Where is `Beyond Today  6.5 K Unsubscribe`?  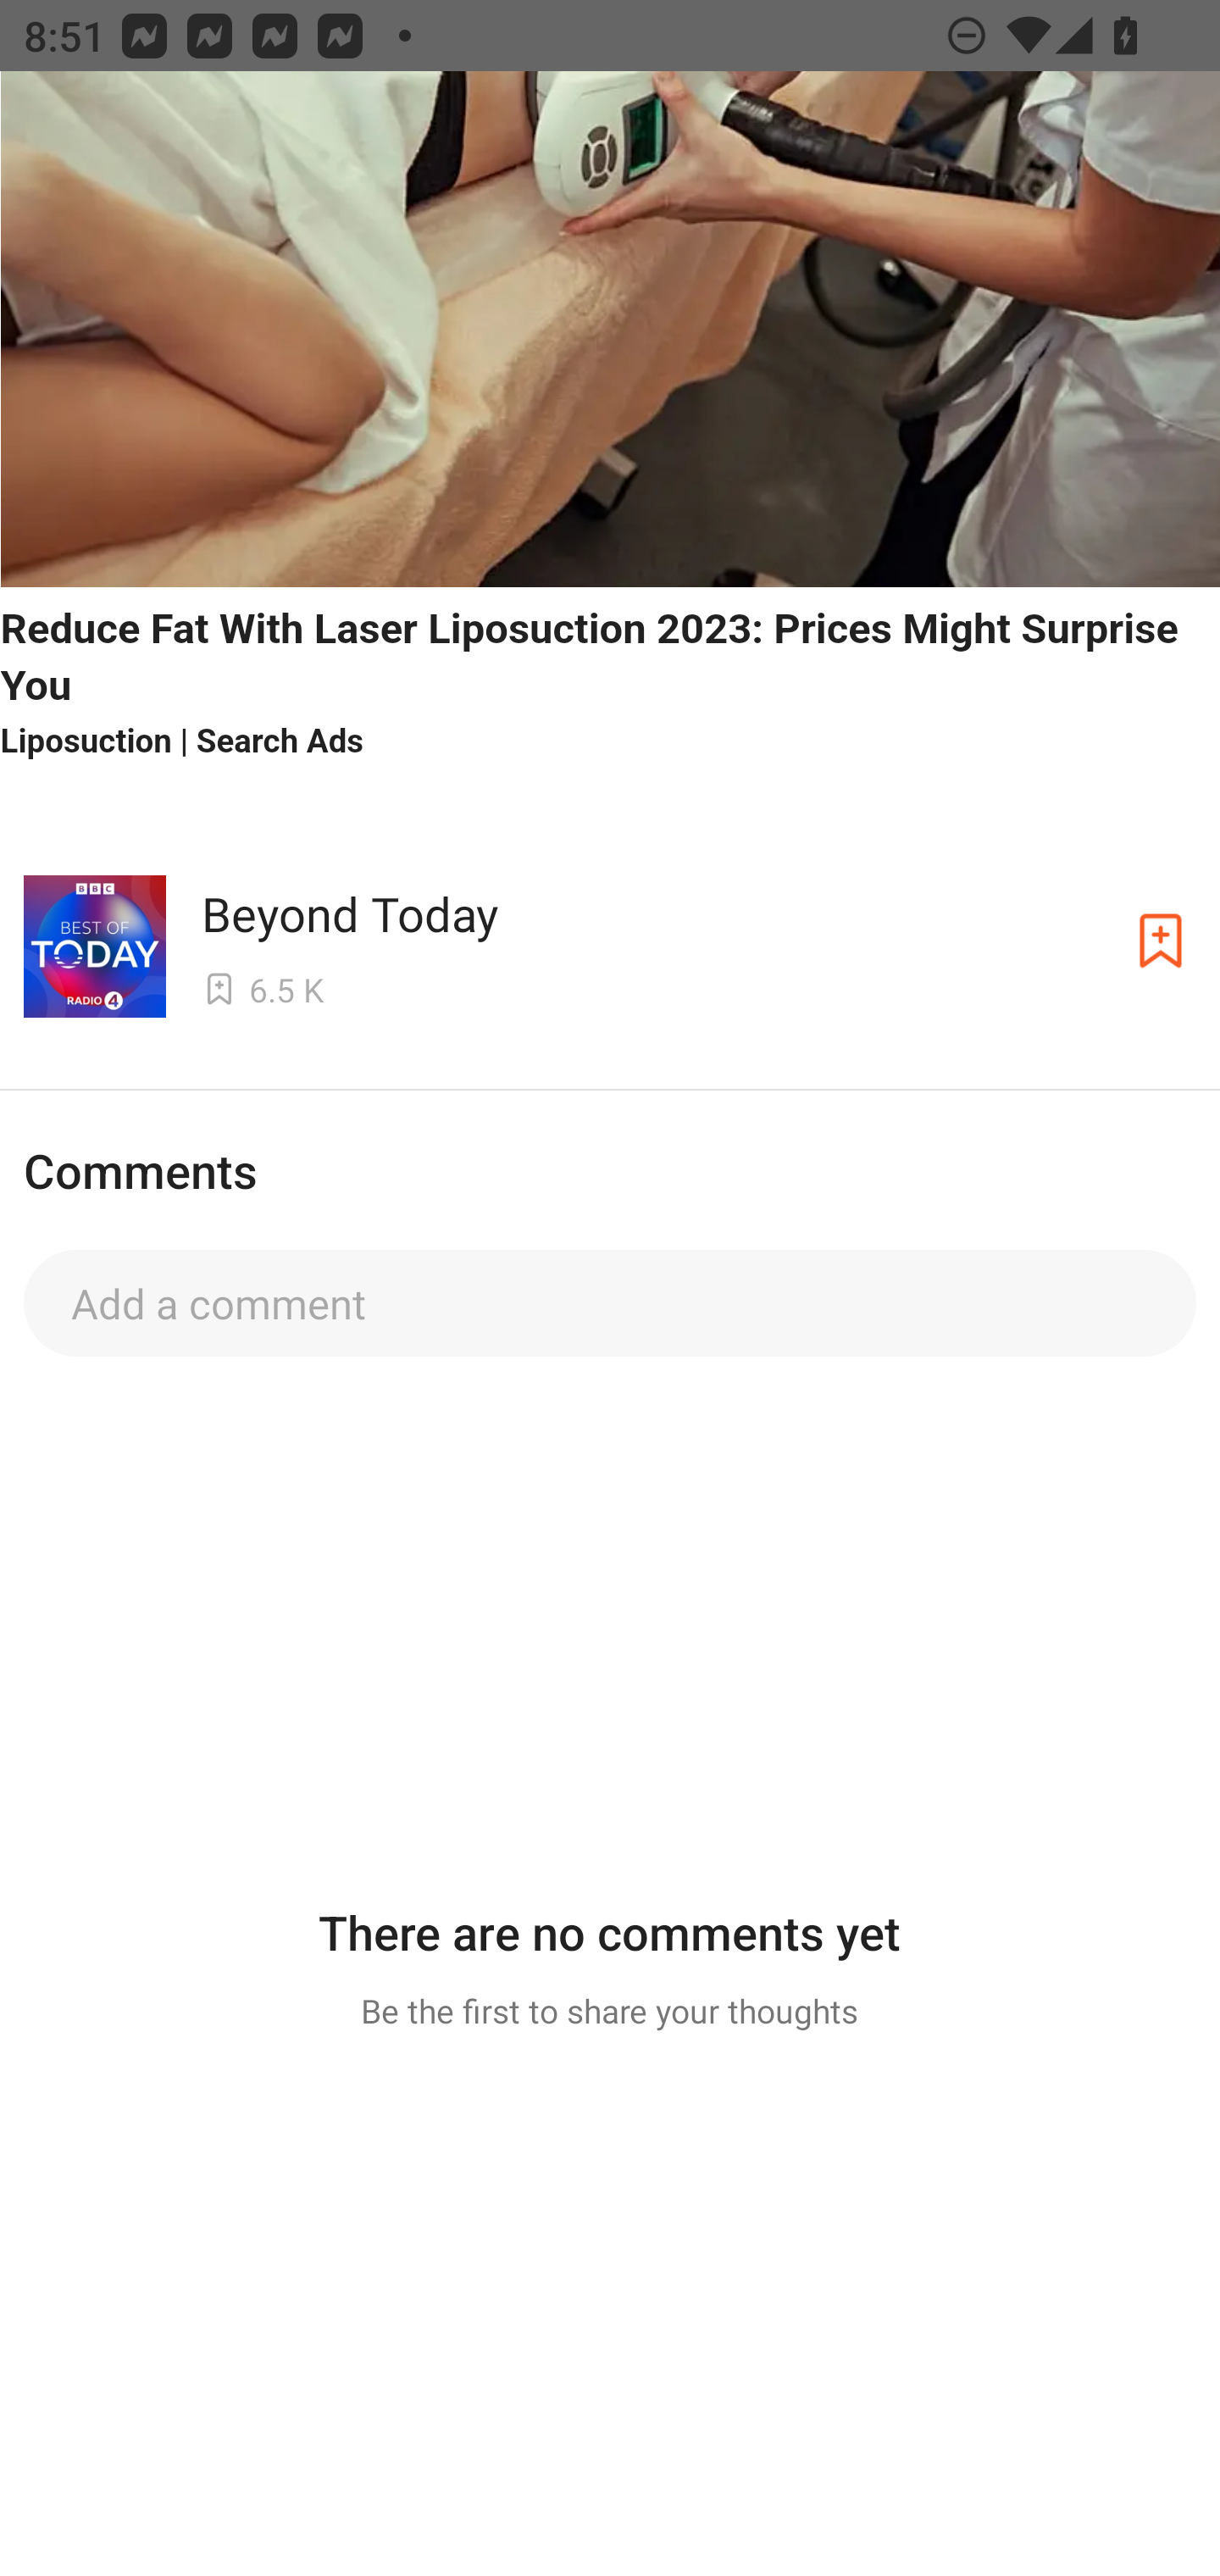
Beyond Today  6.5 K Unsubscribe is located at coordinates (610, 941).